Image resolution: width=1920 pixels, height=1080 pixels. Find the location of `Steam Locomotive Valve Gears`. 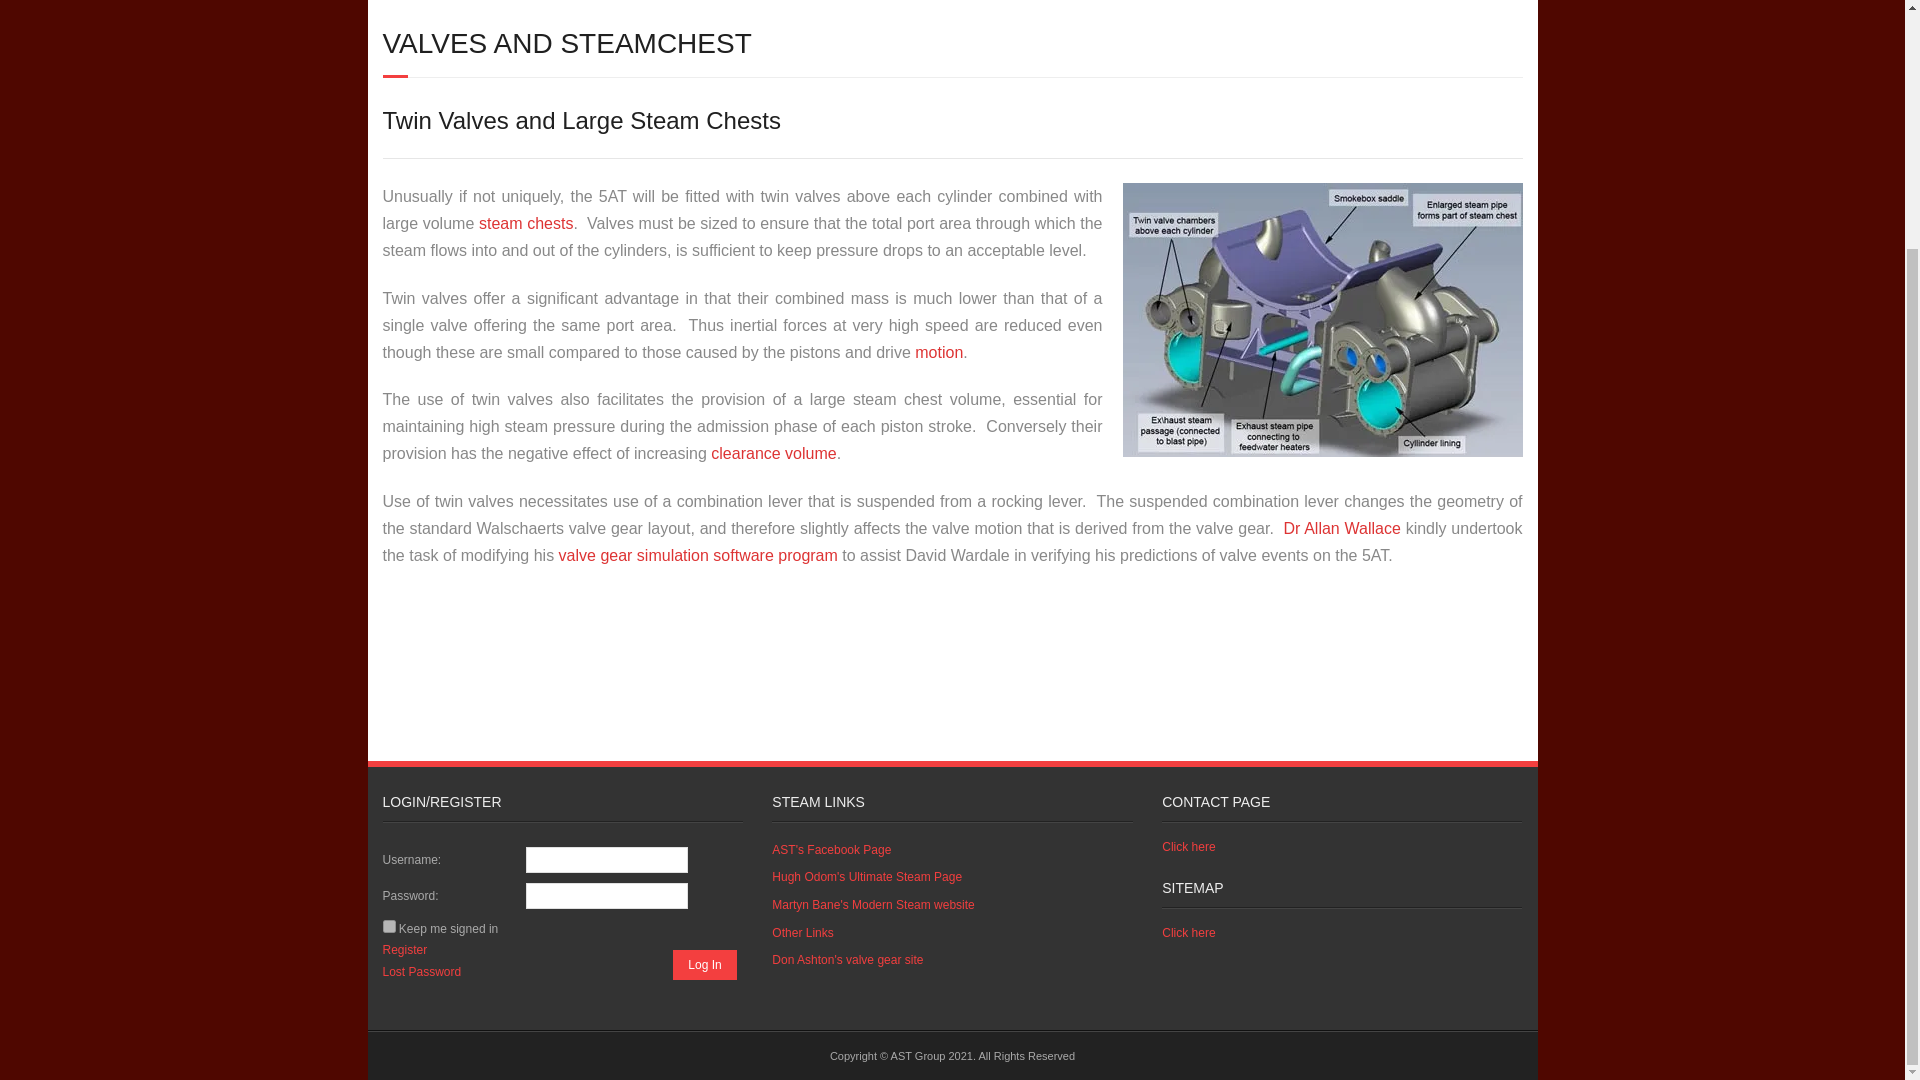

Steam Locomotive Valve Gears is located at coordinates (847, 961).